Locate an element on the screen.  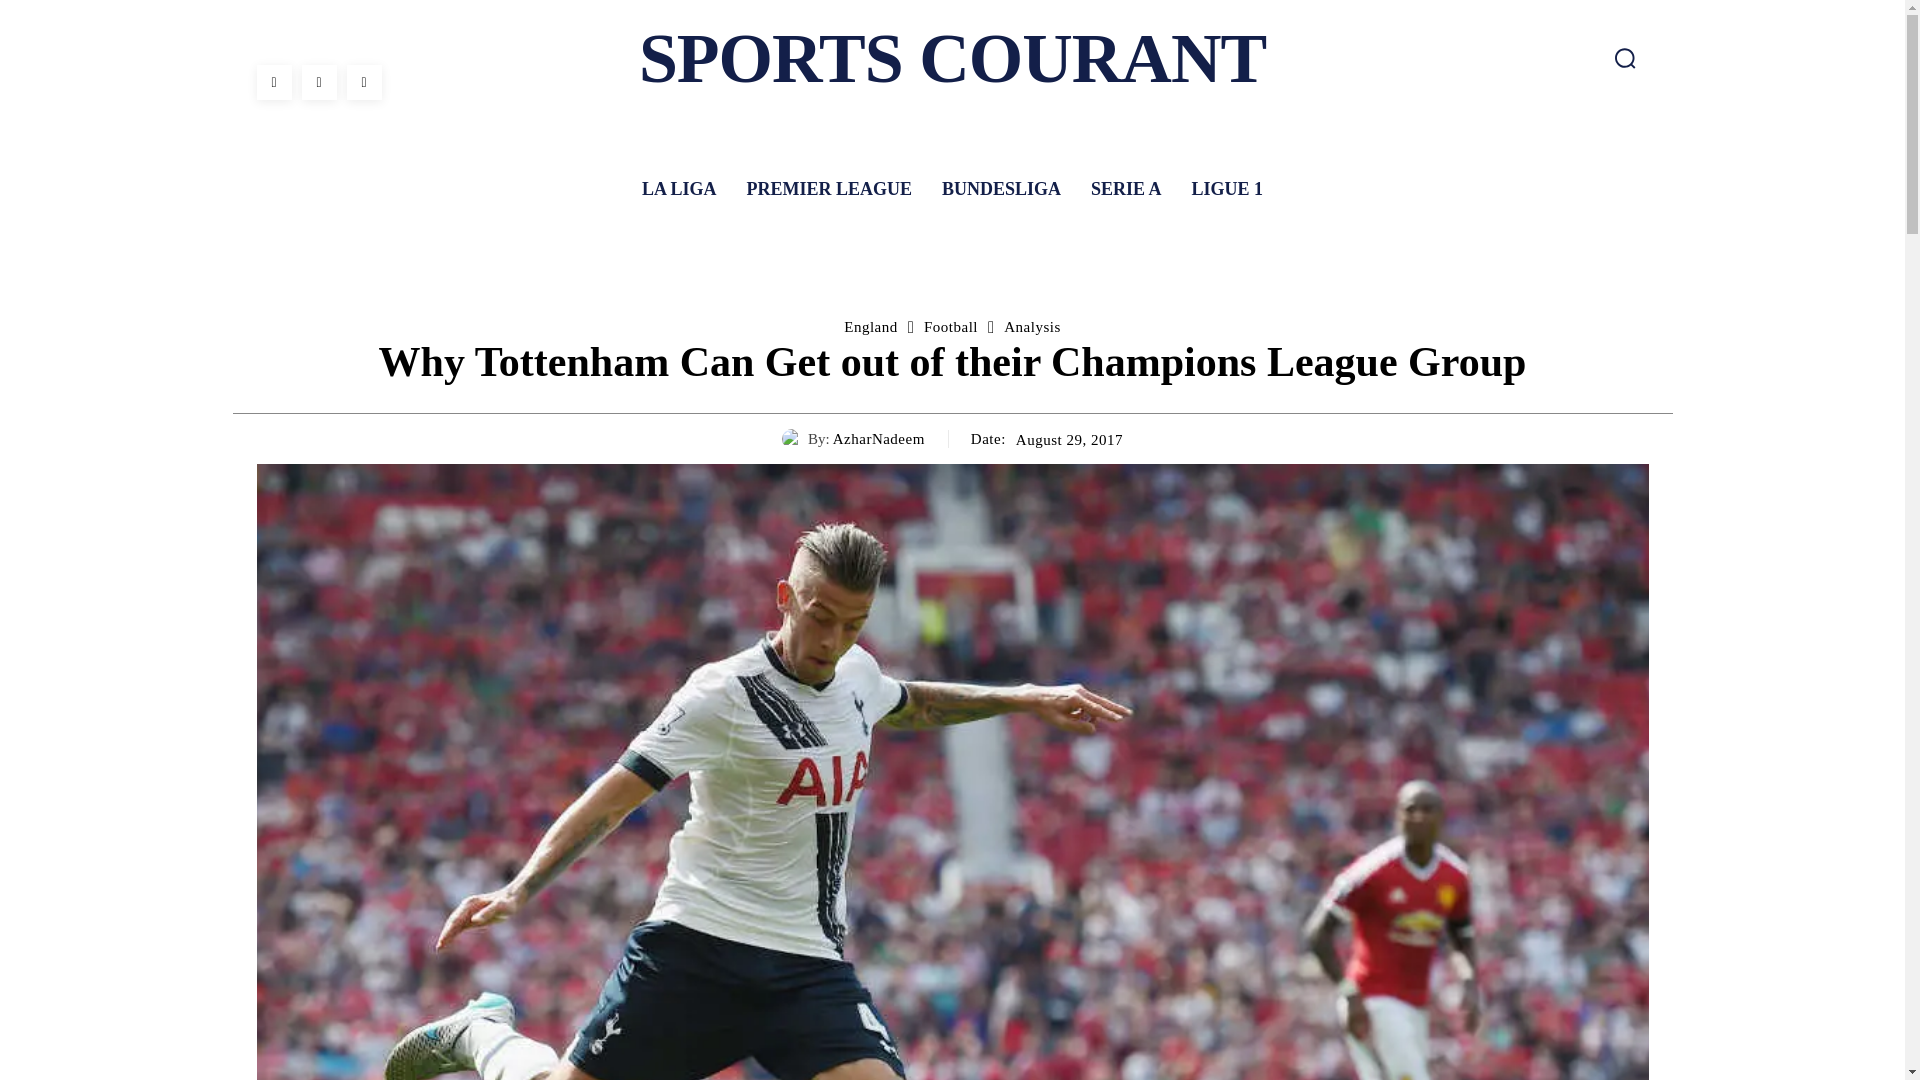
PREMIER LEAGUE is located at coordinates (828, 188).